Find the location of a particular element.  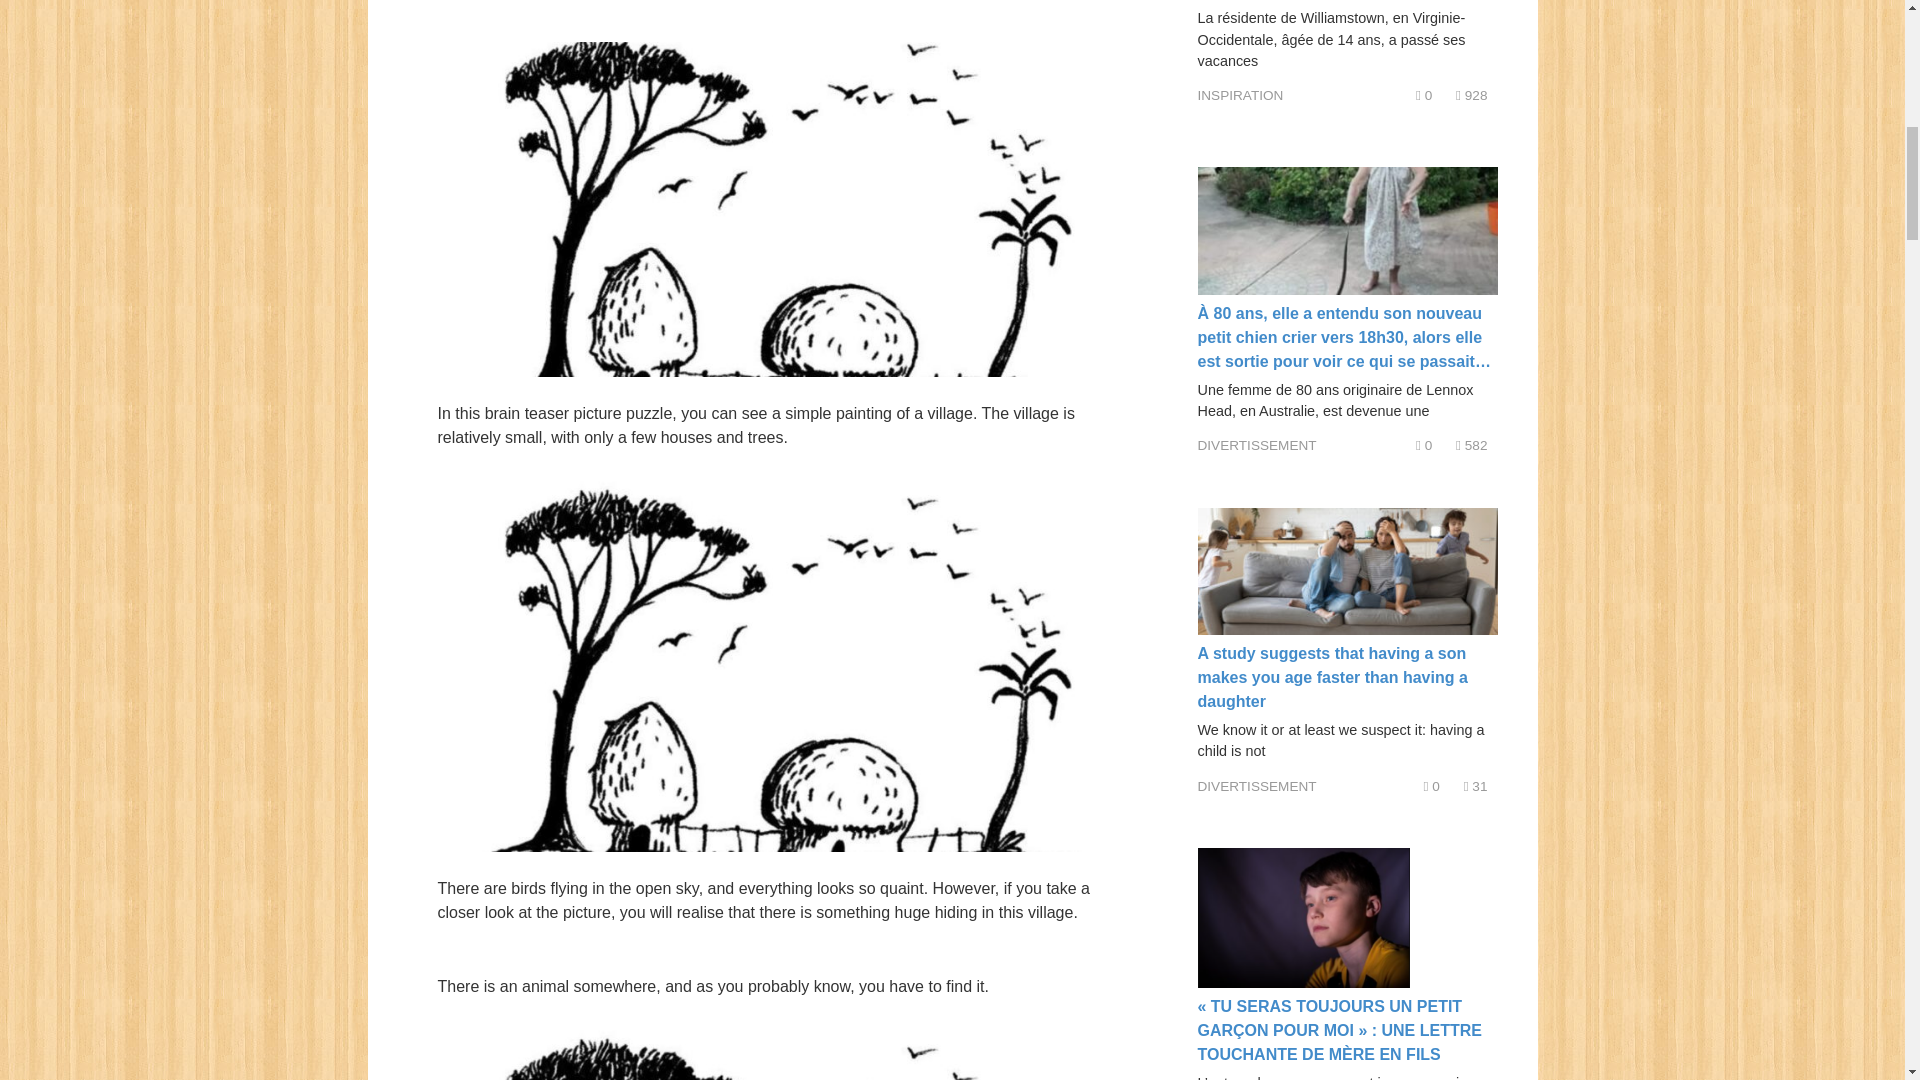

DIVERTISSEMENT is located at coordinates (1258, 445).